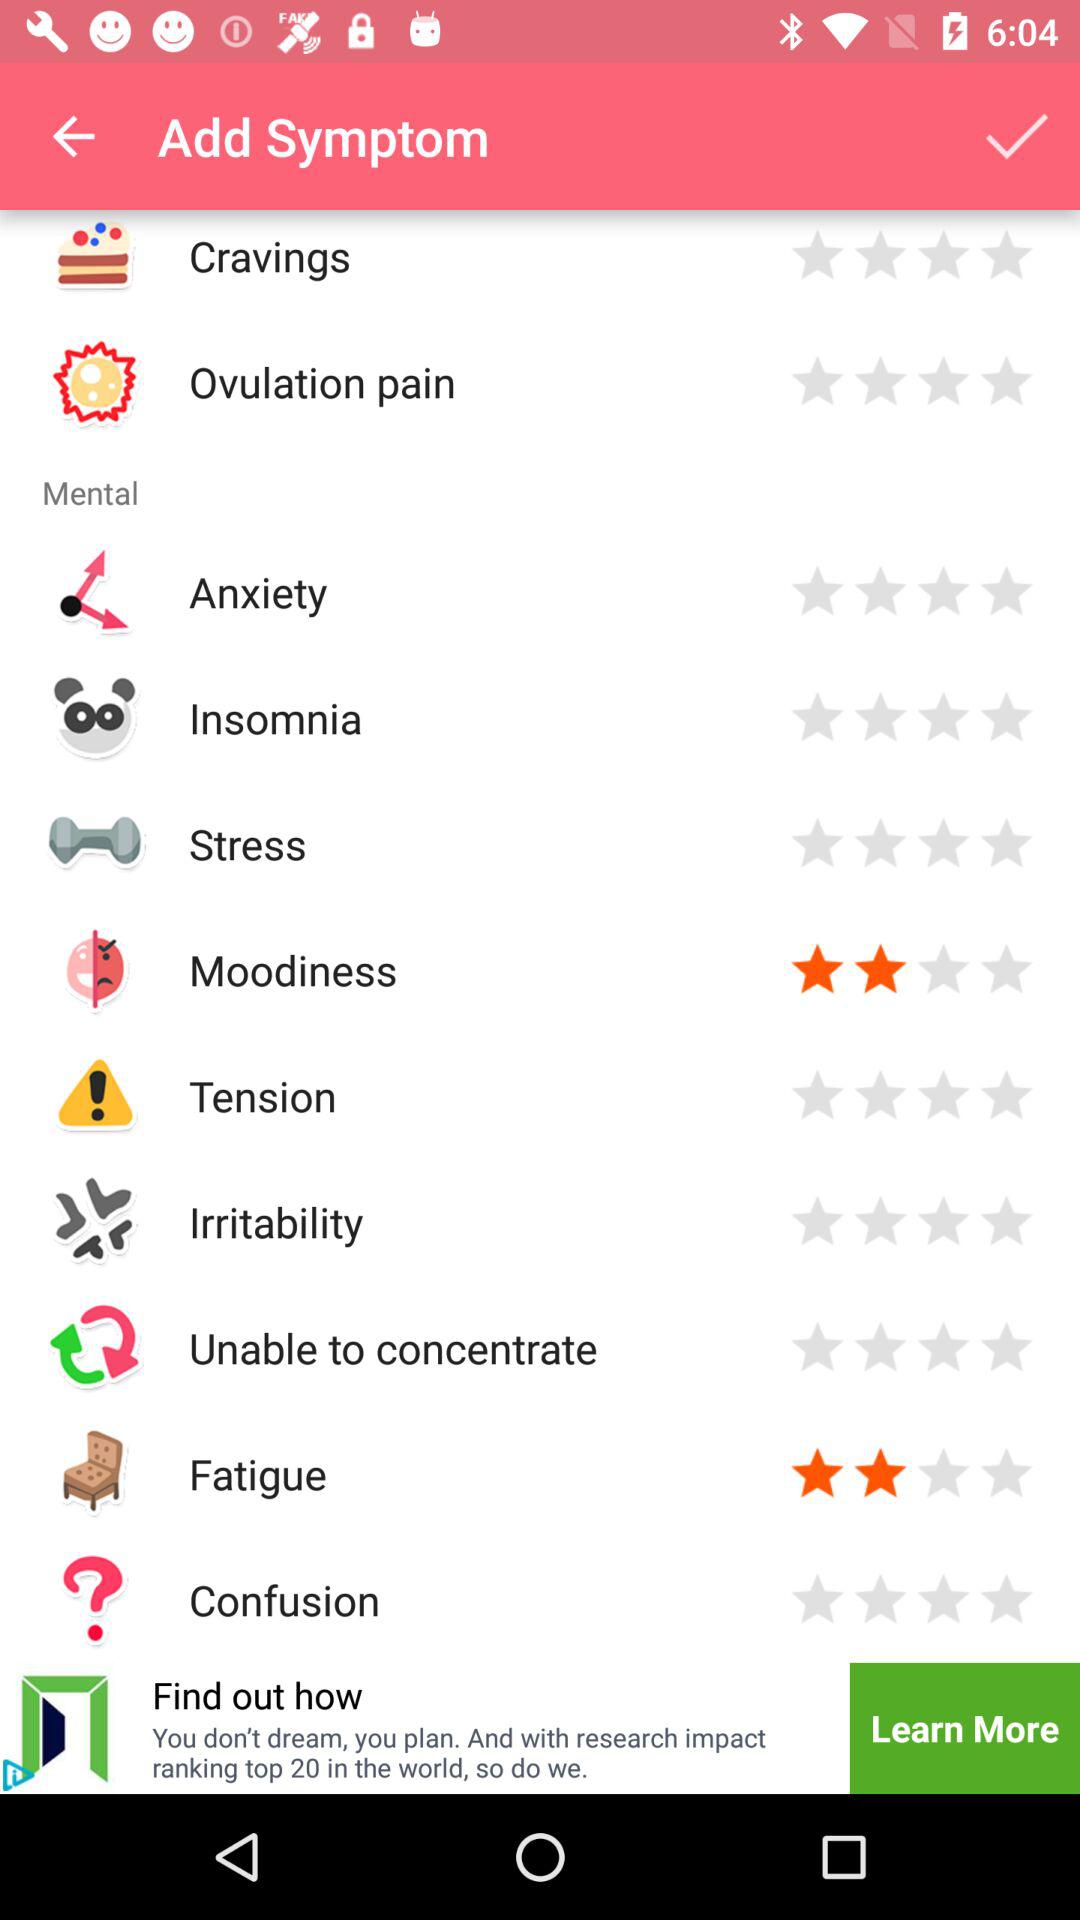 The height and width of the screenshot is (1920, 1080). I want to click on star selected, so click(880, 970).